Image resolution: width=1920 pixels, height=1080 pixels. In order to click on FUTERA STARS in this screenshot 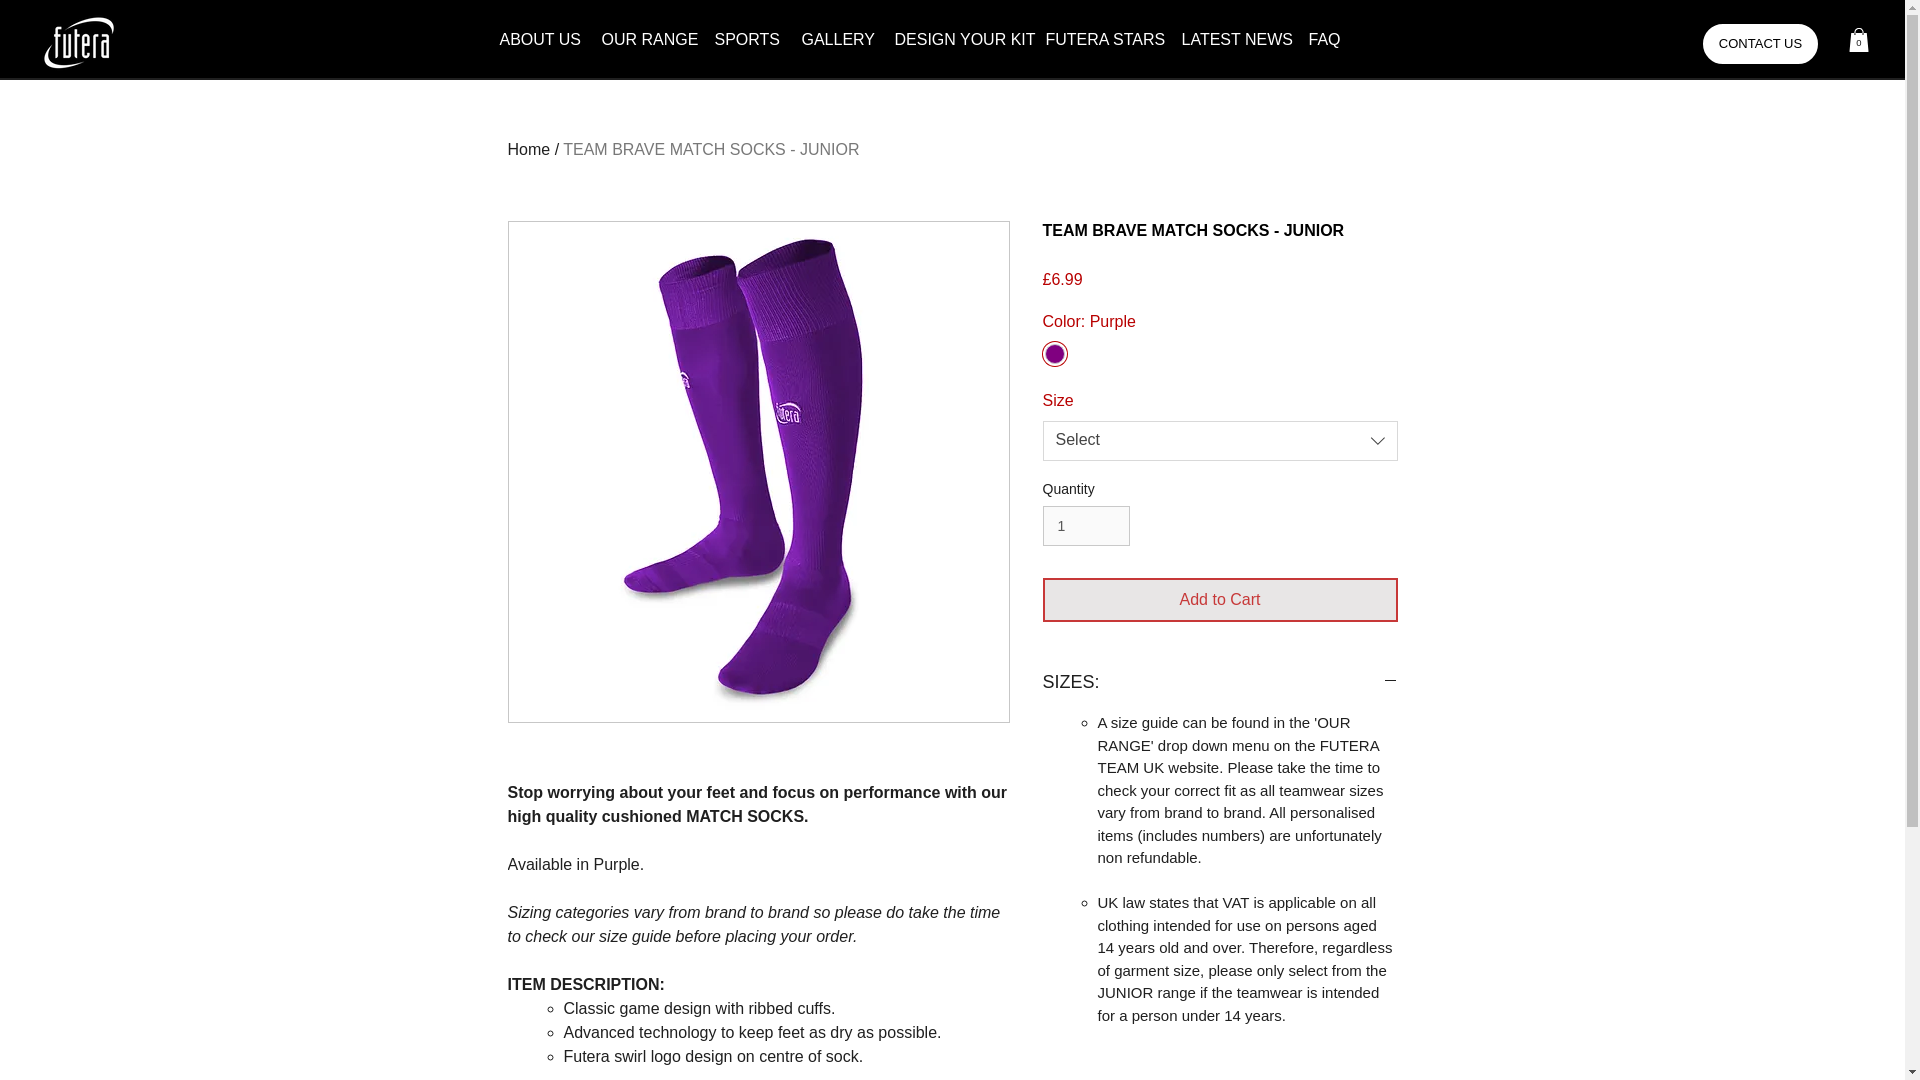, I will do `click(1097, 40)`.